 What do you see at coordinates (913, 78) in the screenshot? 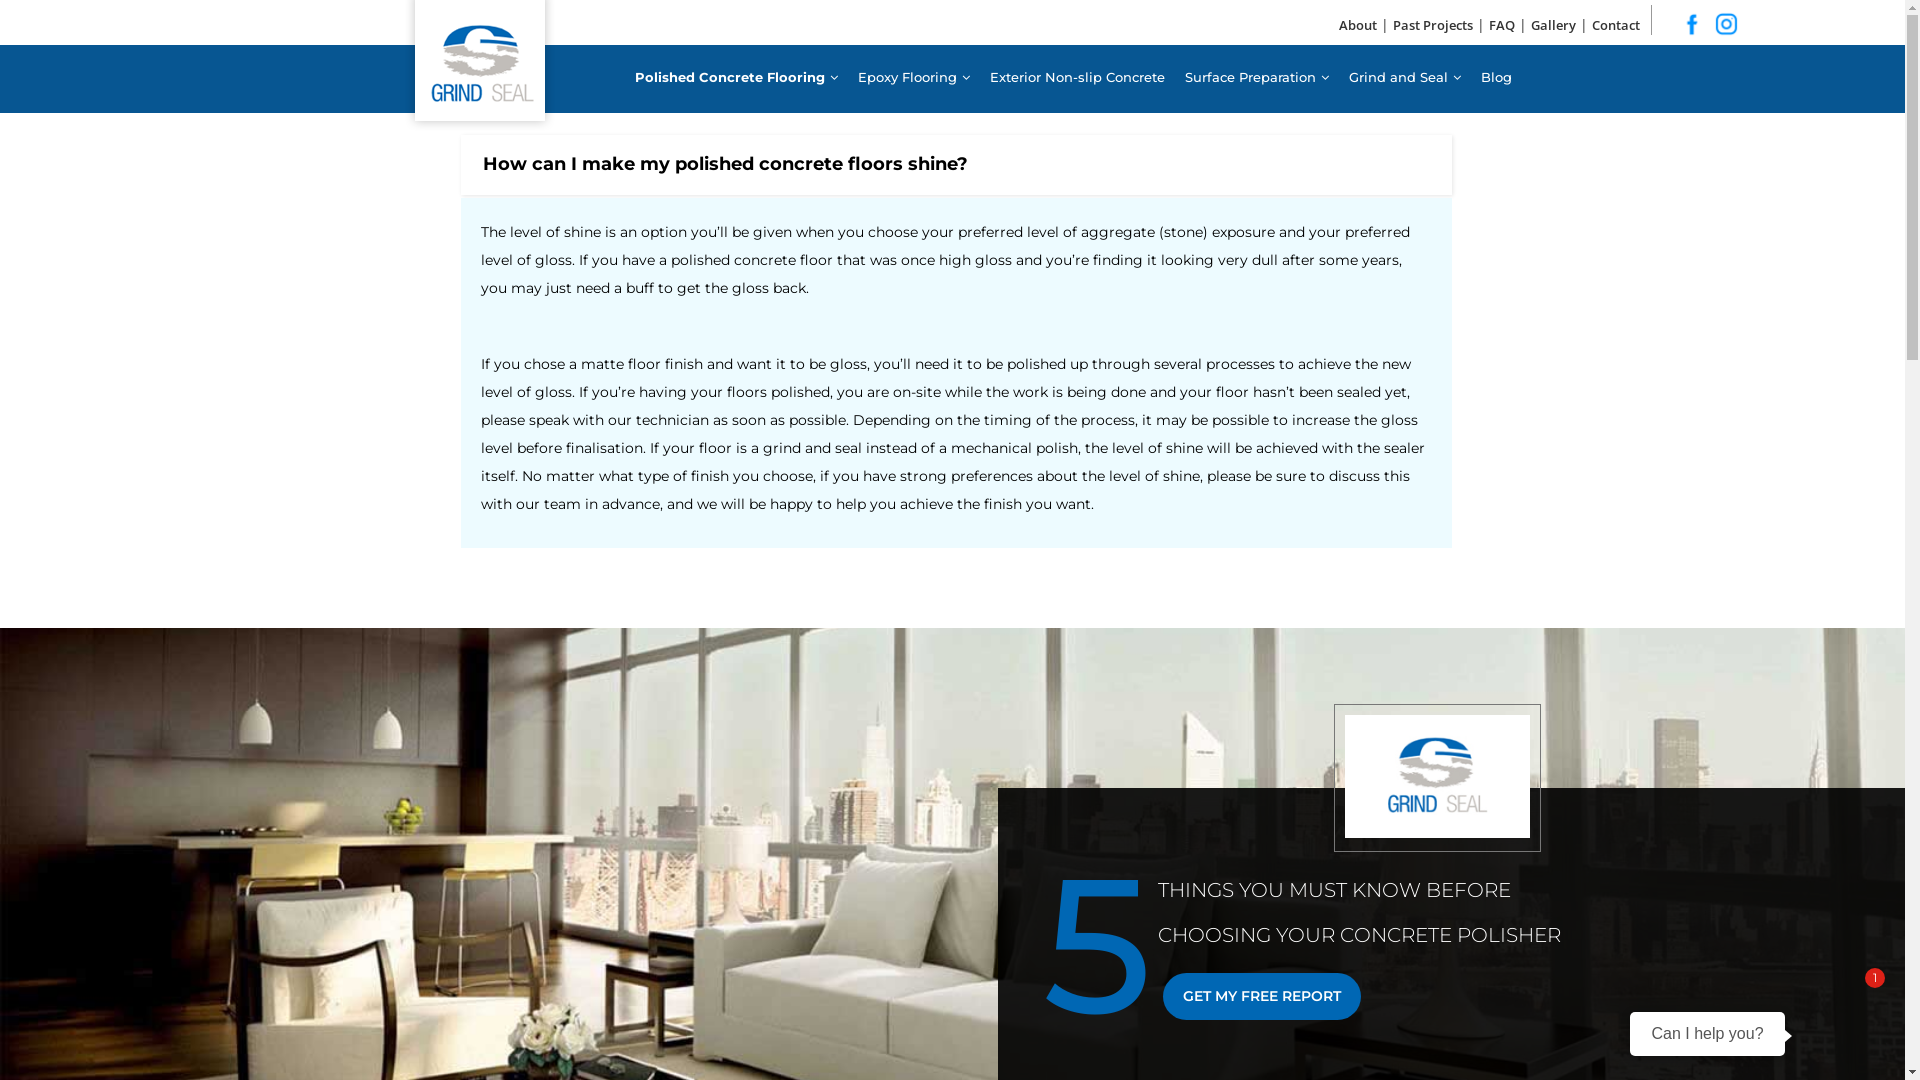
I see `Epoxy Flooring` at bounding box center [913, 78].